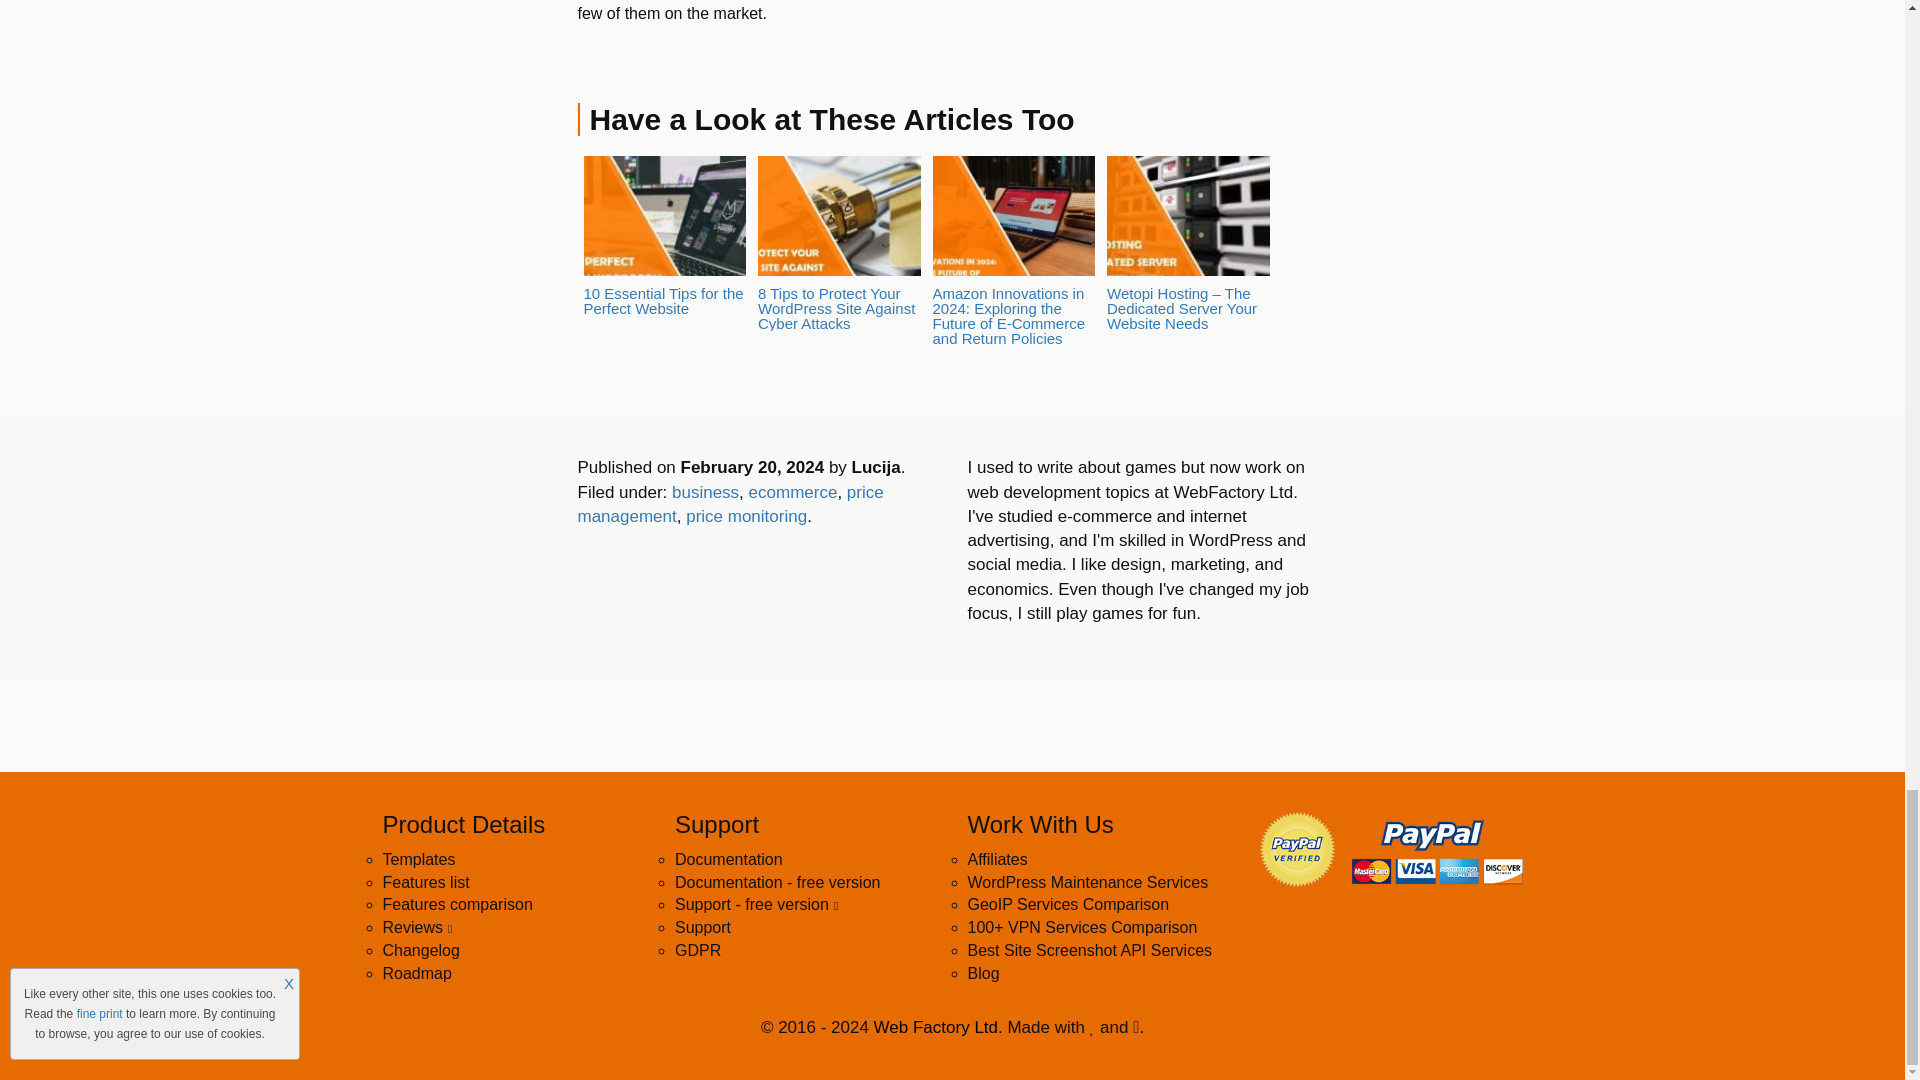 Image resolution: width=1920 pixels, height=1080 pixels. I want to click on Changelog, so click(420, 950).